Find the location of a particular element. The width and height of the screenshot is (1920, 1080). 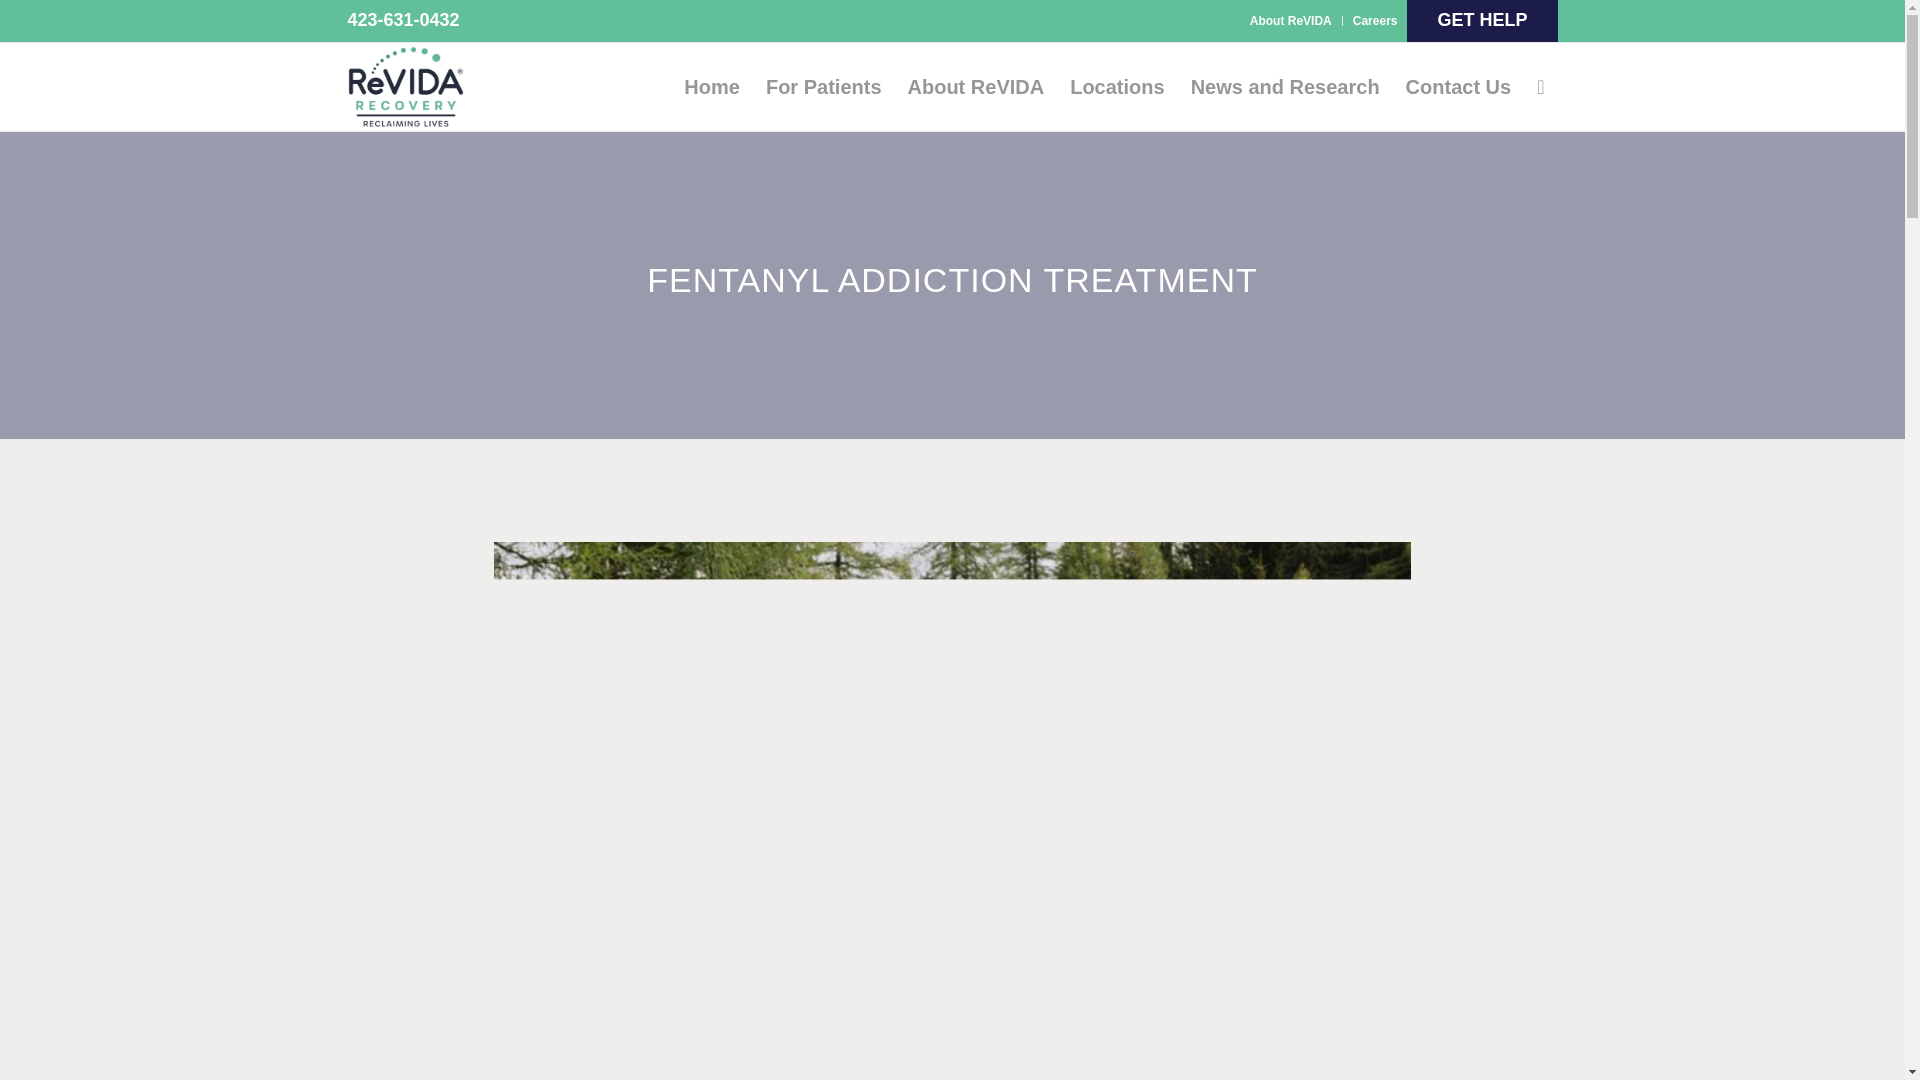

GET HELP is located at coordinates (1481, 20).